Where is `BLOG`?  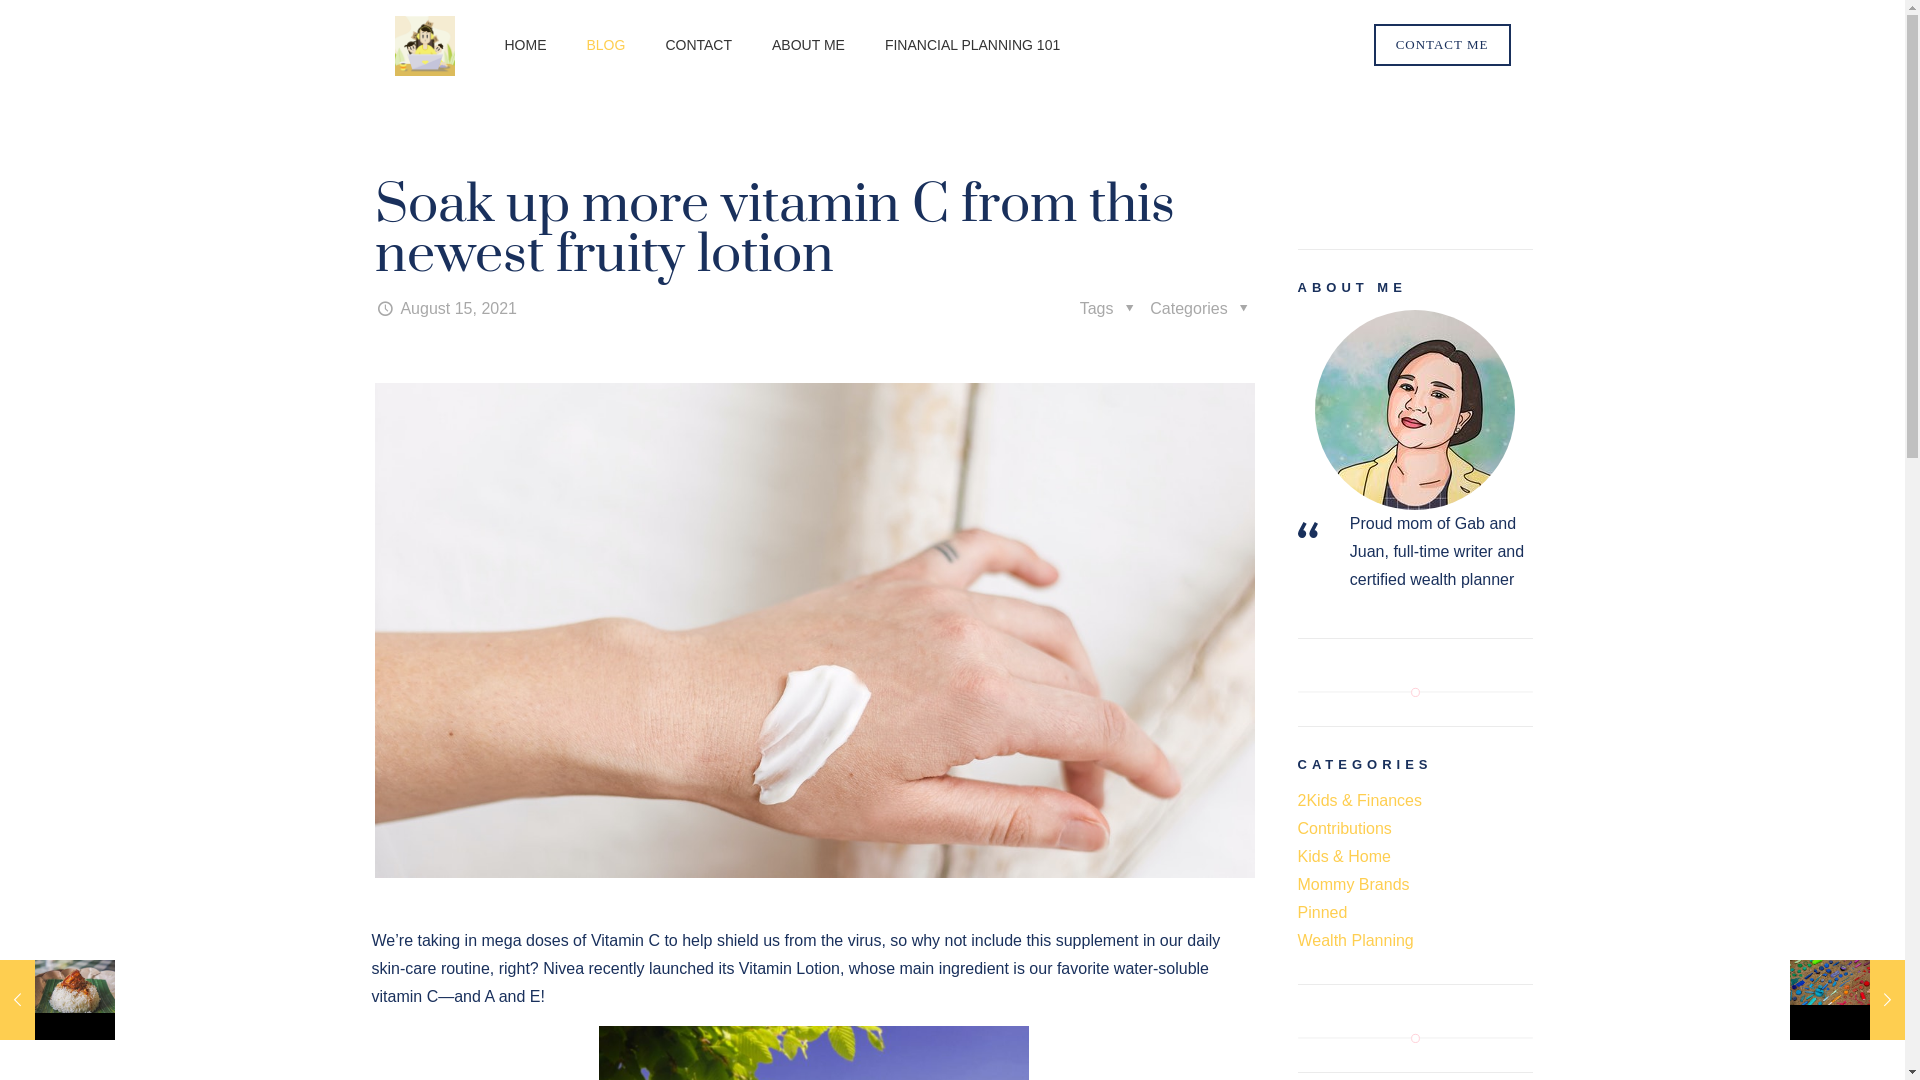 BLOG is located at coordinates (606, 45).